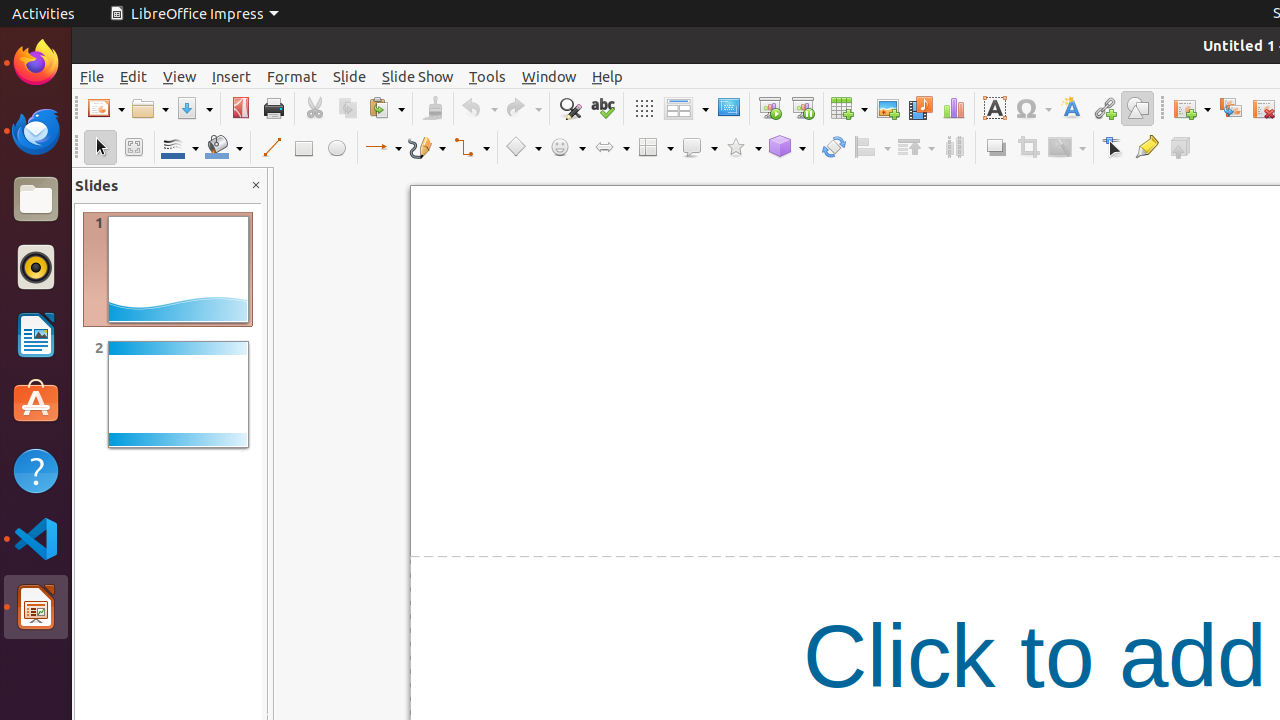 This screenshot has height=720, width=1280. What do you see at coordinates (1264, 108) in the screenshot?
I see `Delete Slide` at bounding box center [1264, 108].